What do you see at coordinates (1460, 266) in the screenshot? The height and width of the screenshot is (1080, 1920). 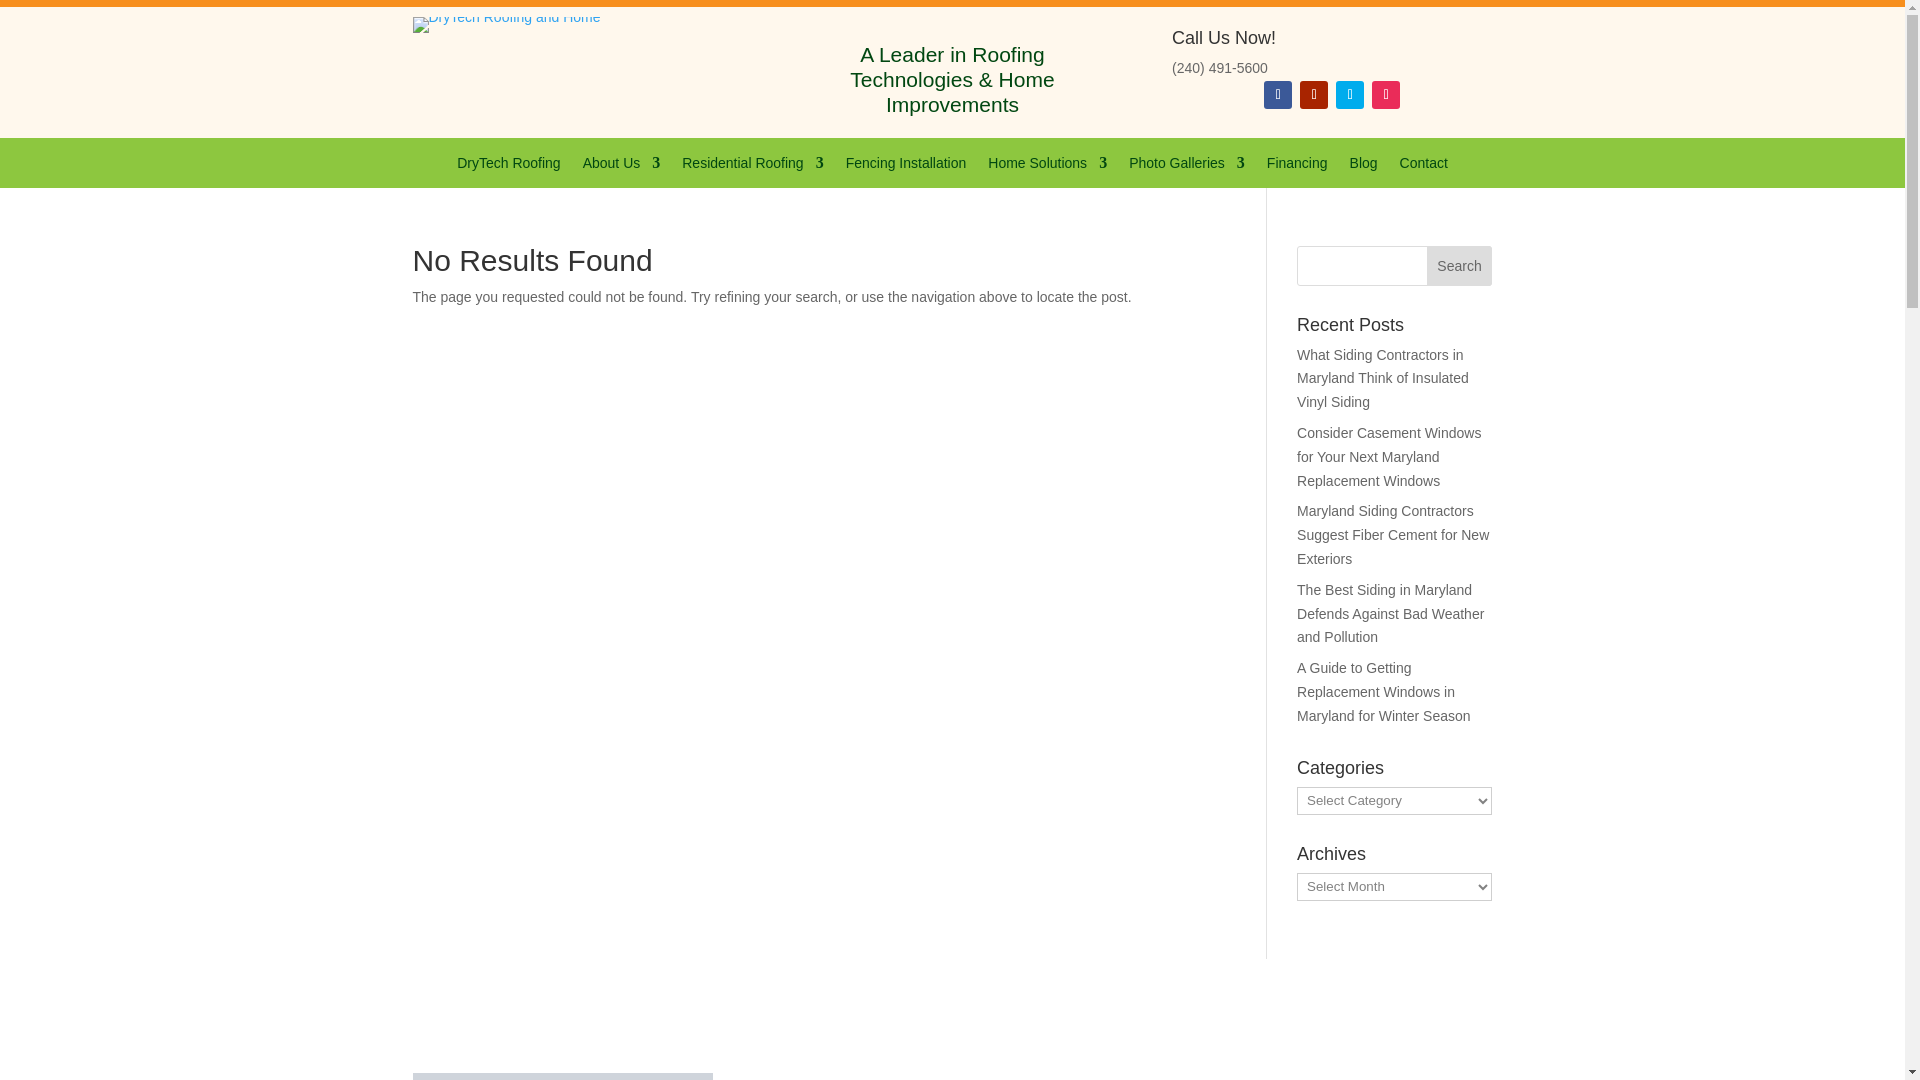 I see `Search` at bounding box center [1460, 266].